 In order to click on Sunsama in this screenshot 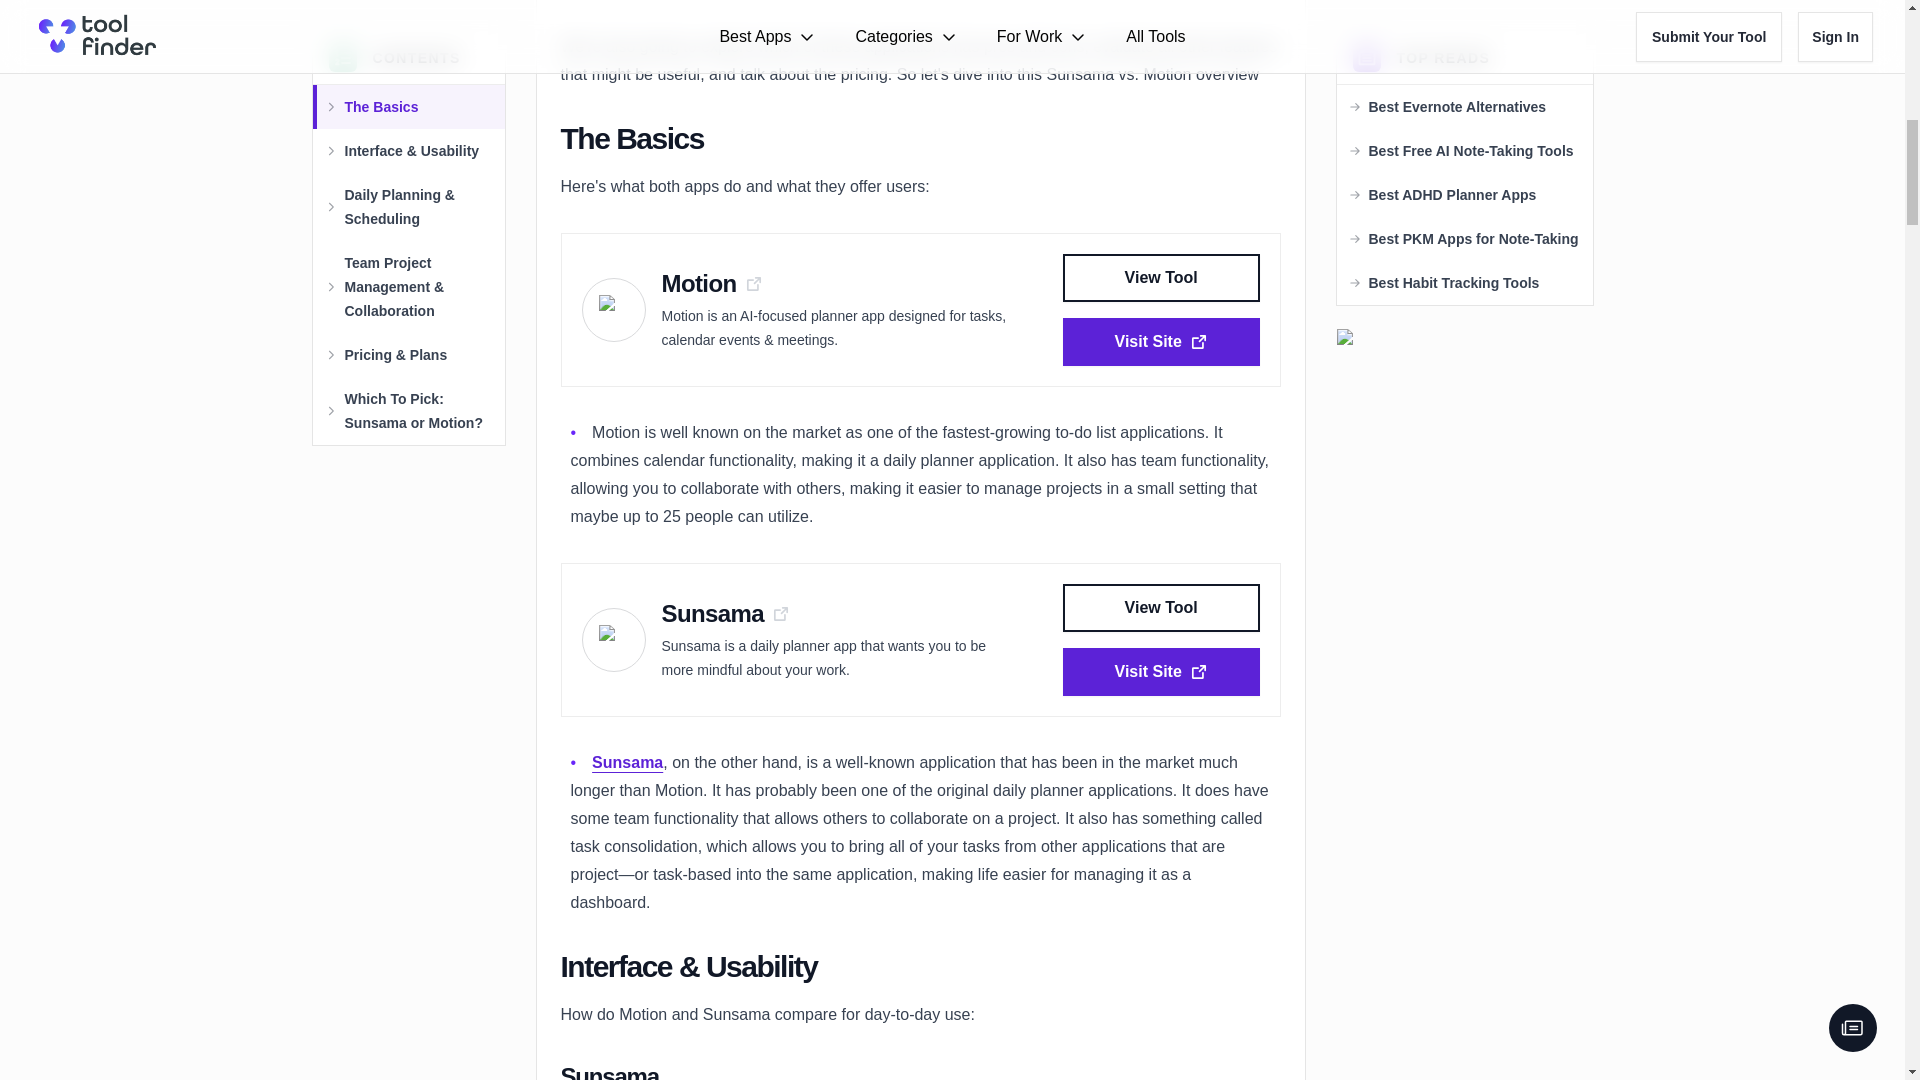, I will do `click(626, 762)`.